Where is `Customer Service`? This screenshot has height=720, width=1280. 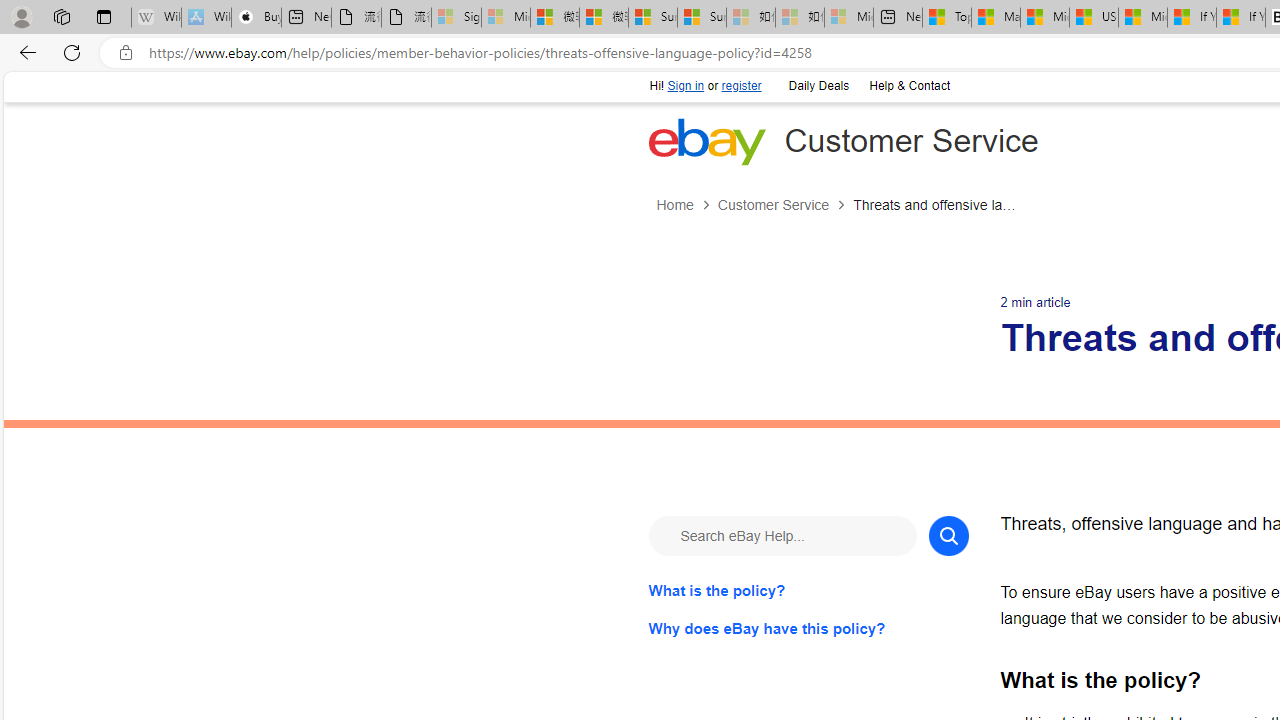
Customer Service is located at coordinates (784, 205).